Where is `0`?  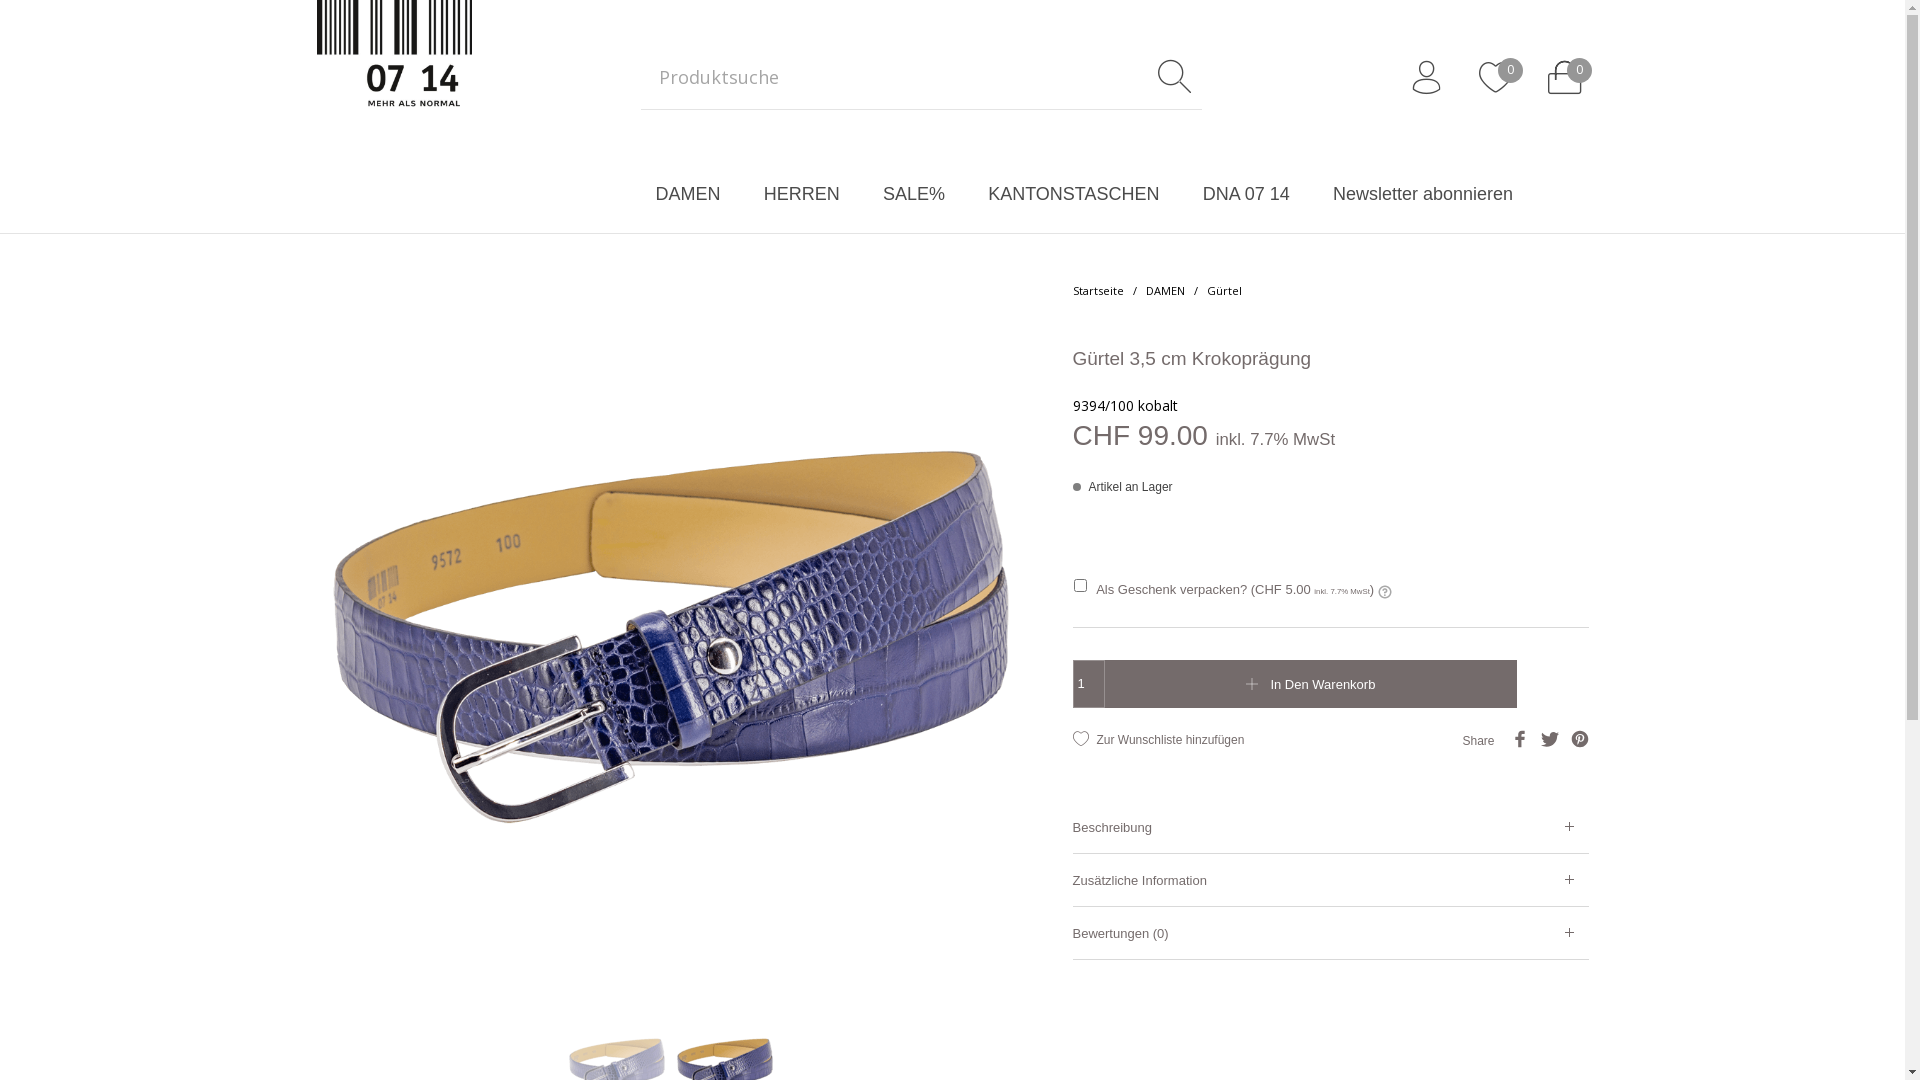 0 is located at coordinates (1494, 78).